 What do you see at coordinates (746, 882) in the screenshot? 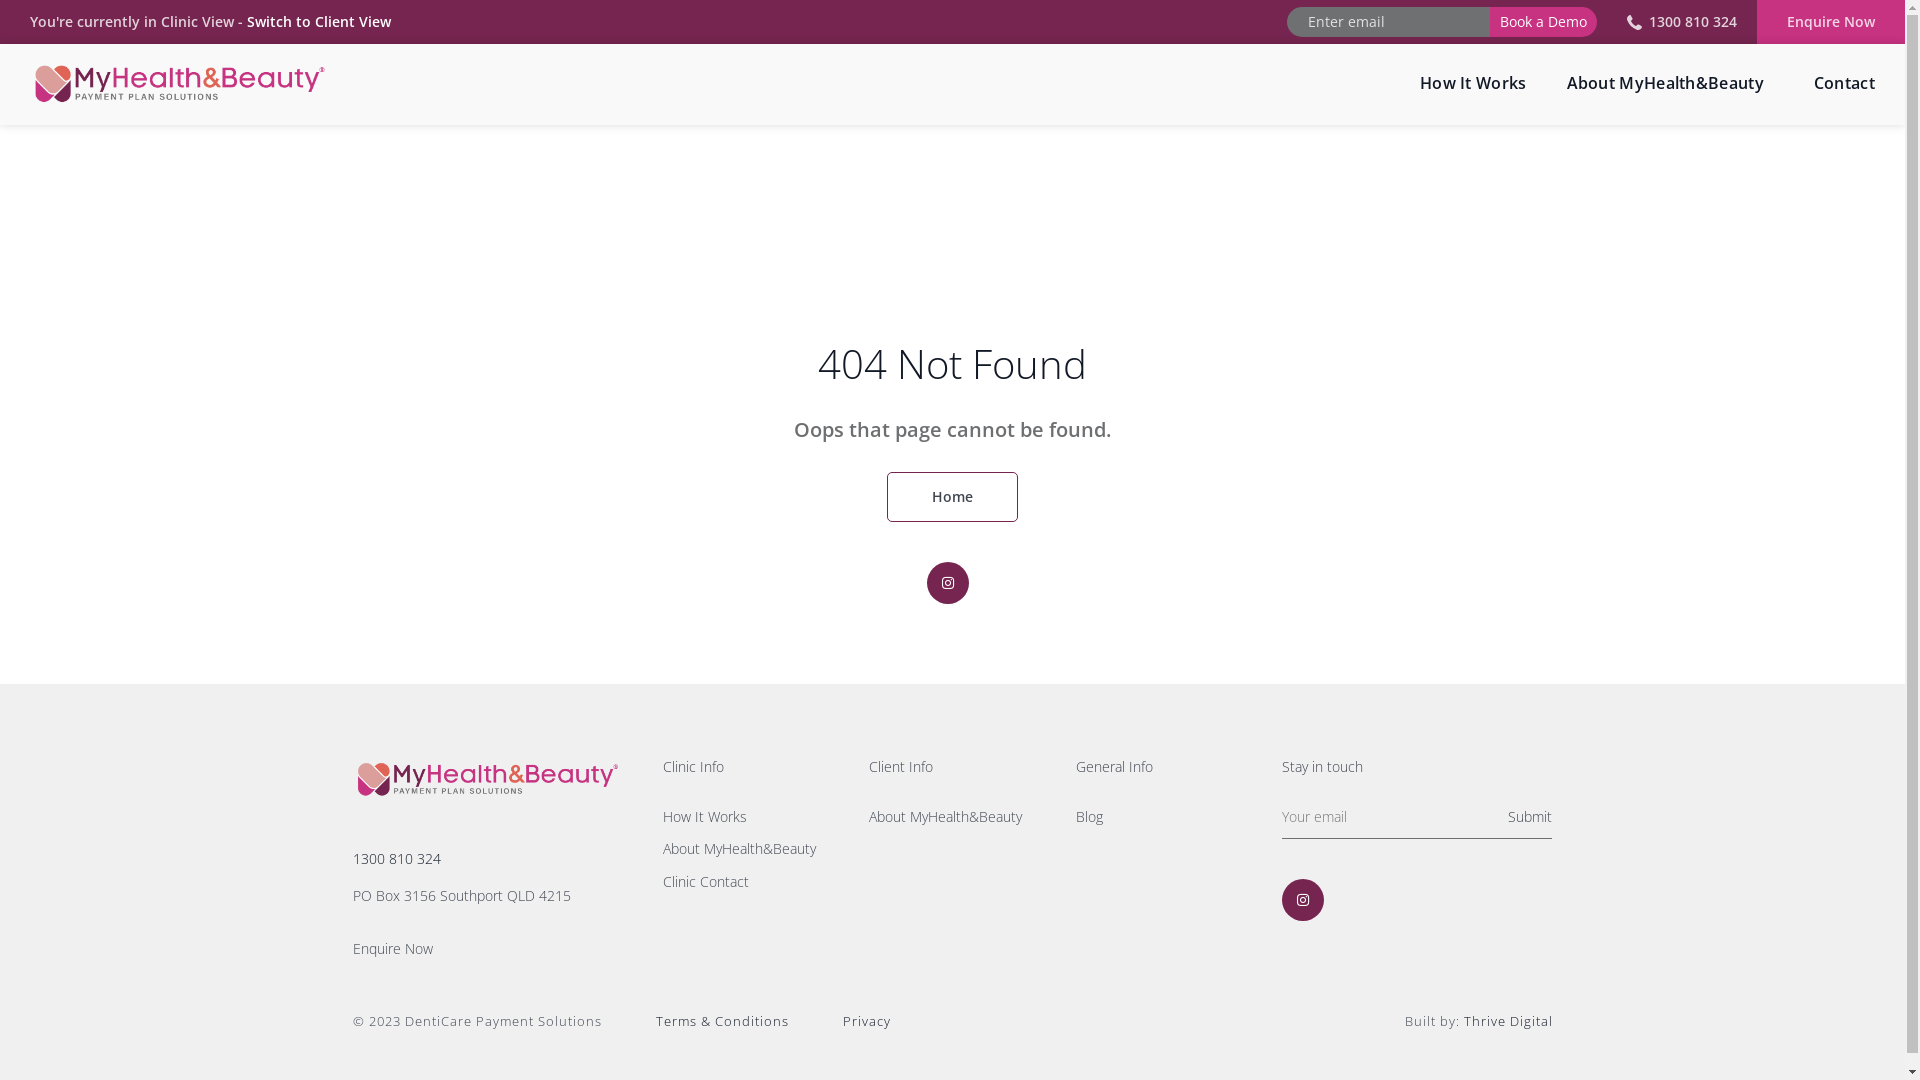
I see `Clinic Contact` at bounding box center [746, 882].